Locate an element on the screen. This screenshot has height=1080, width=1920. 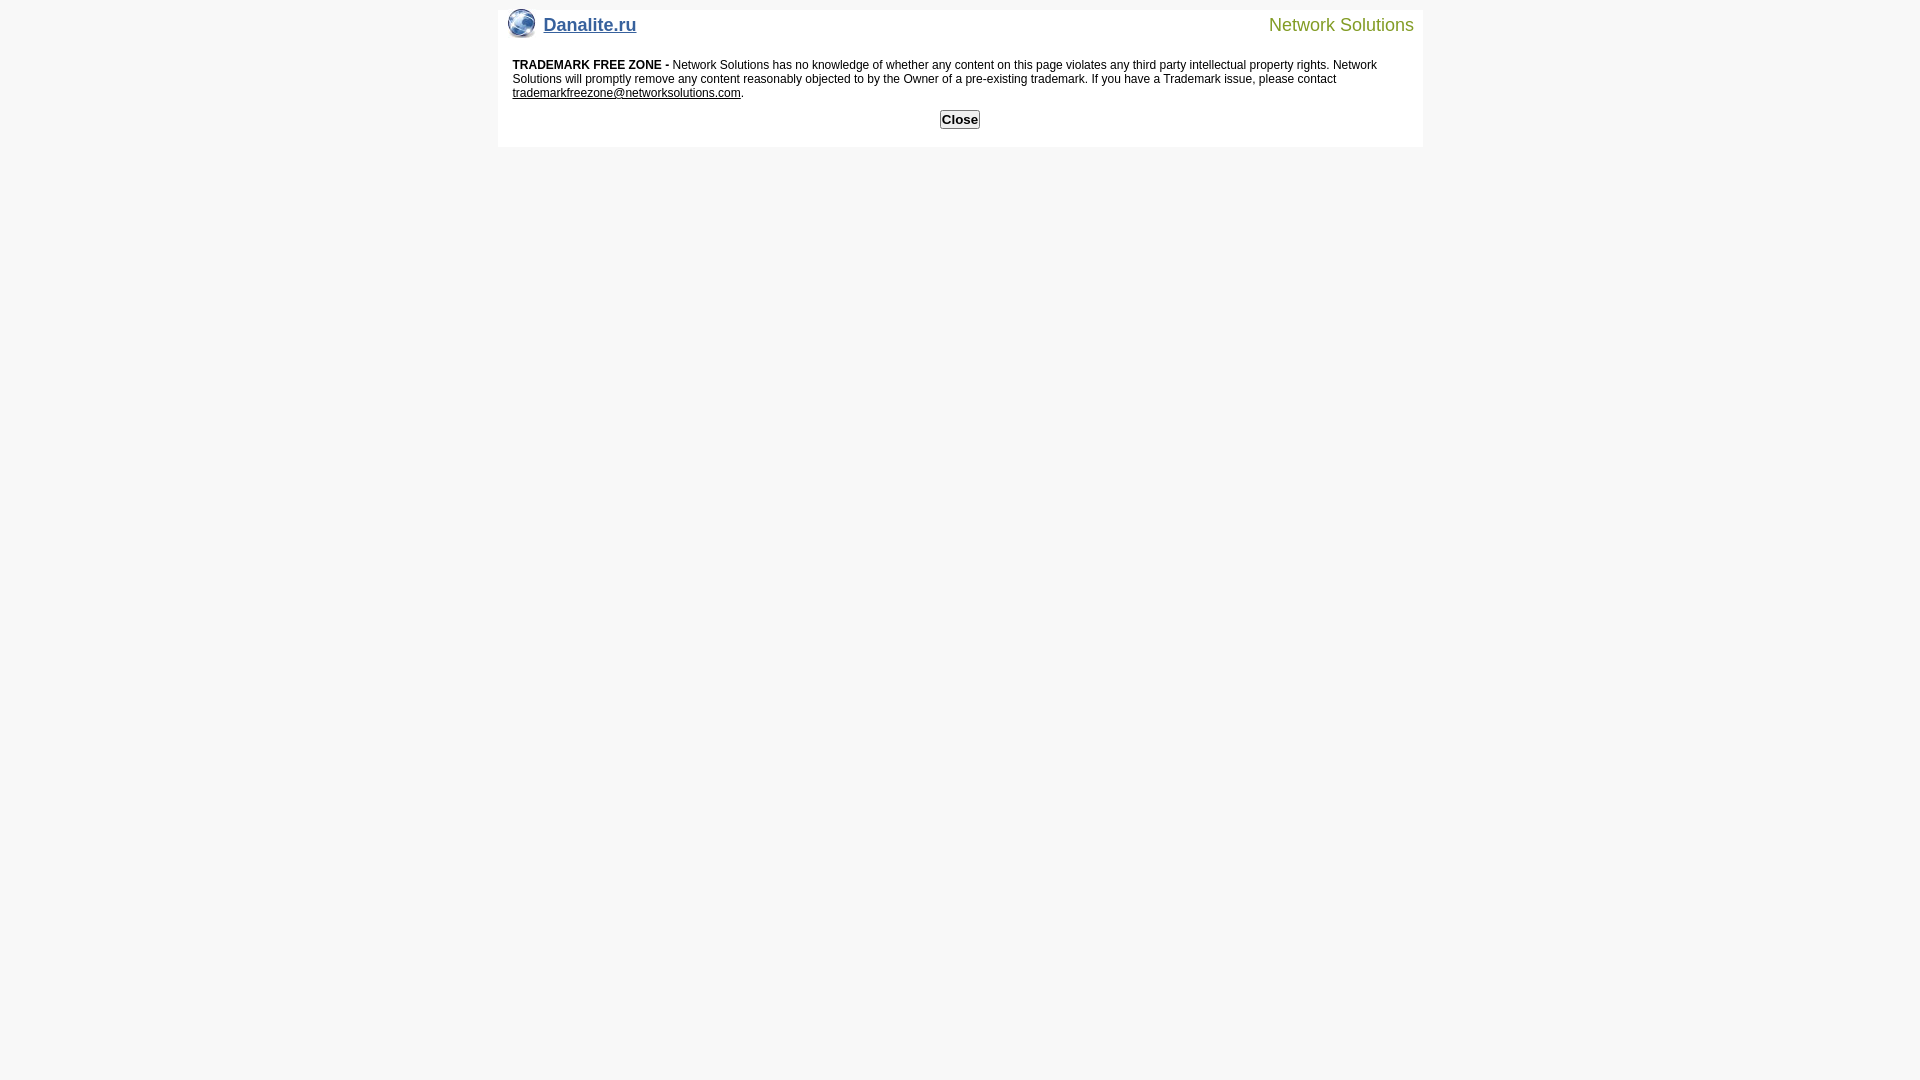
Network Solutions is located at coordinates (1329, 24).